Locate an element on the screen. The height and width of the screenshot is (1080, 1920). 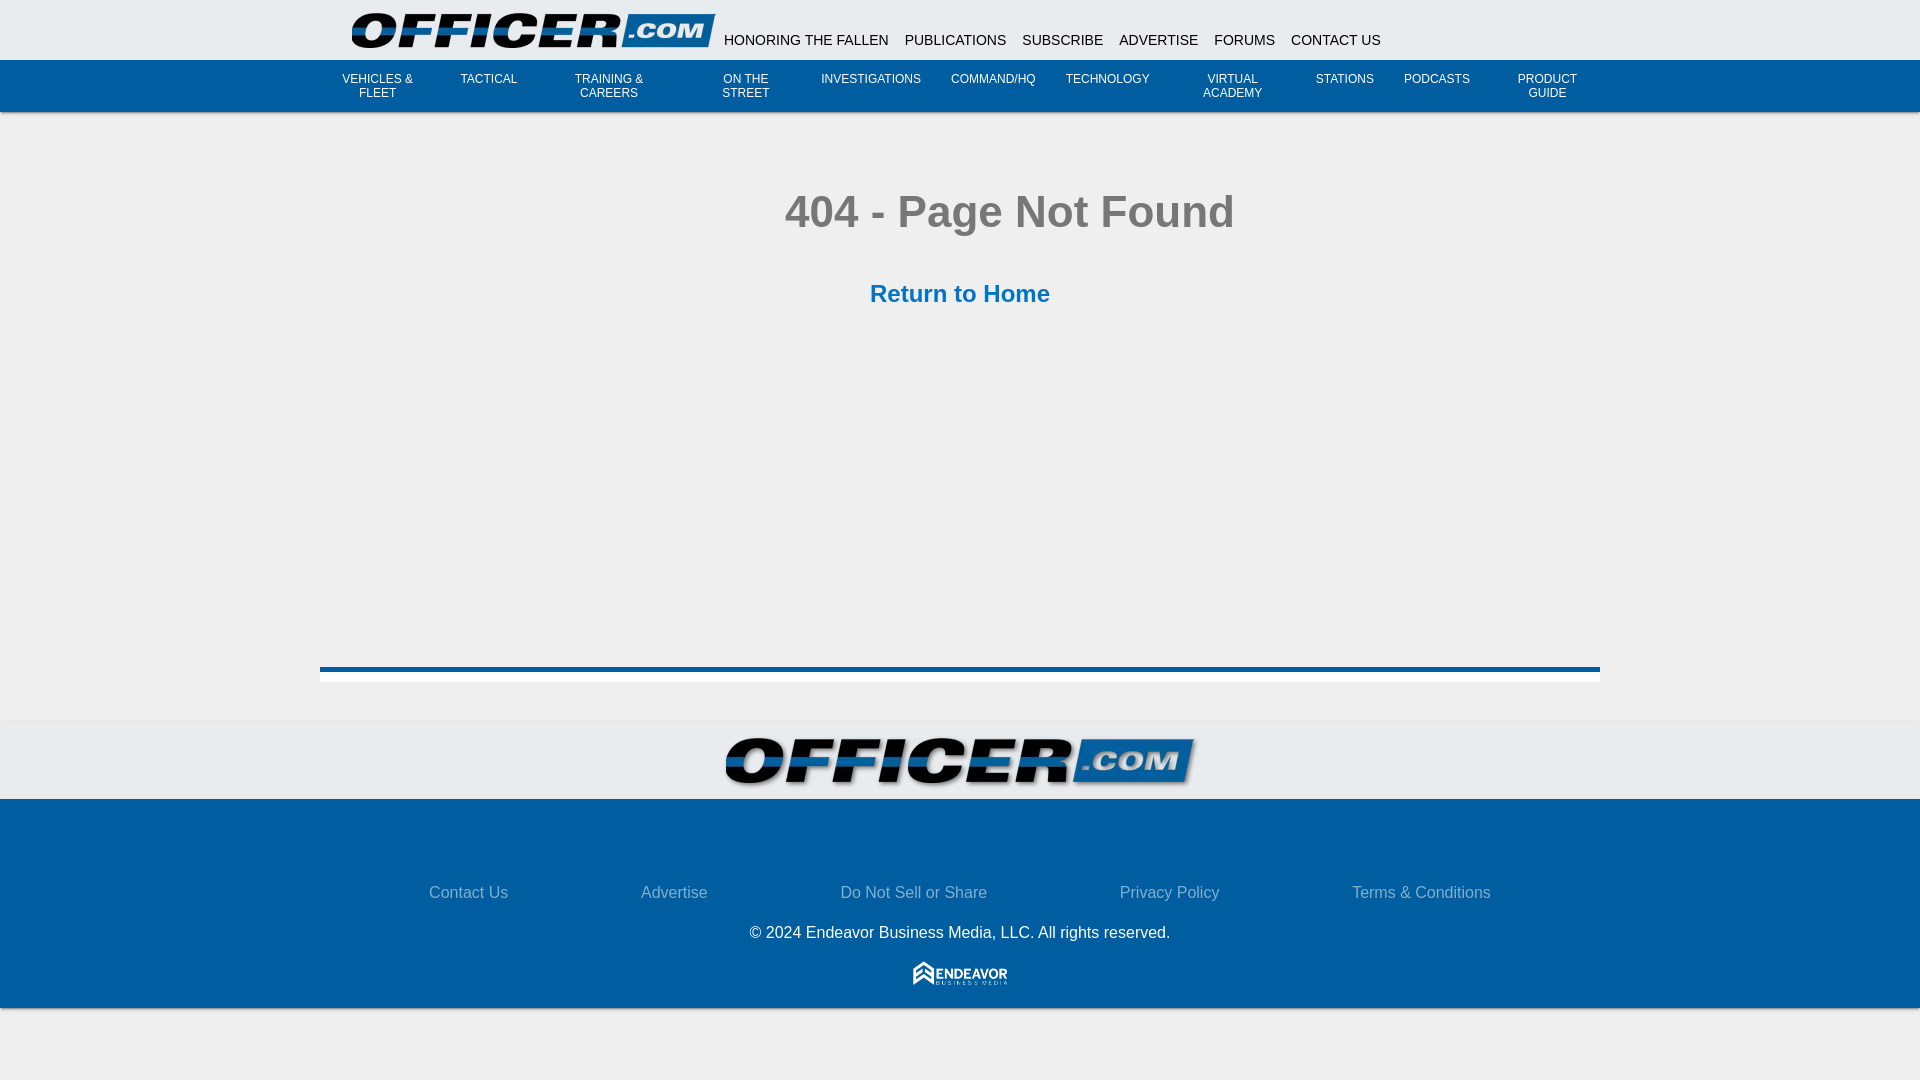
STATIONS is located at coordinates (1344, 79).